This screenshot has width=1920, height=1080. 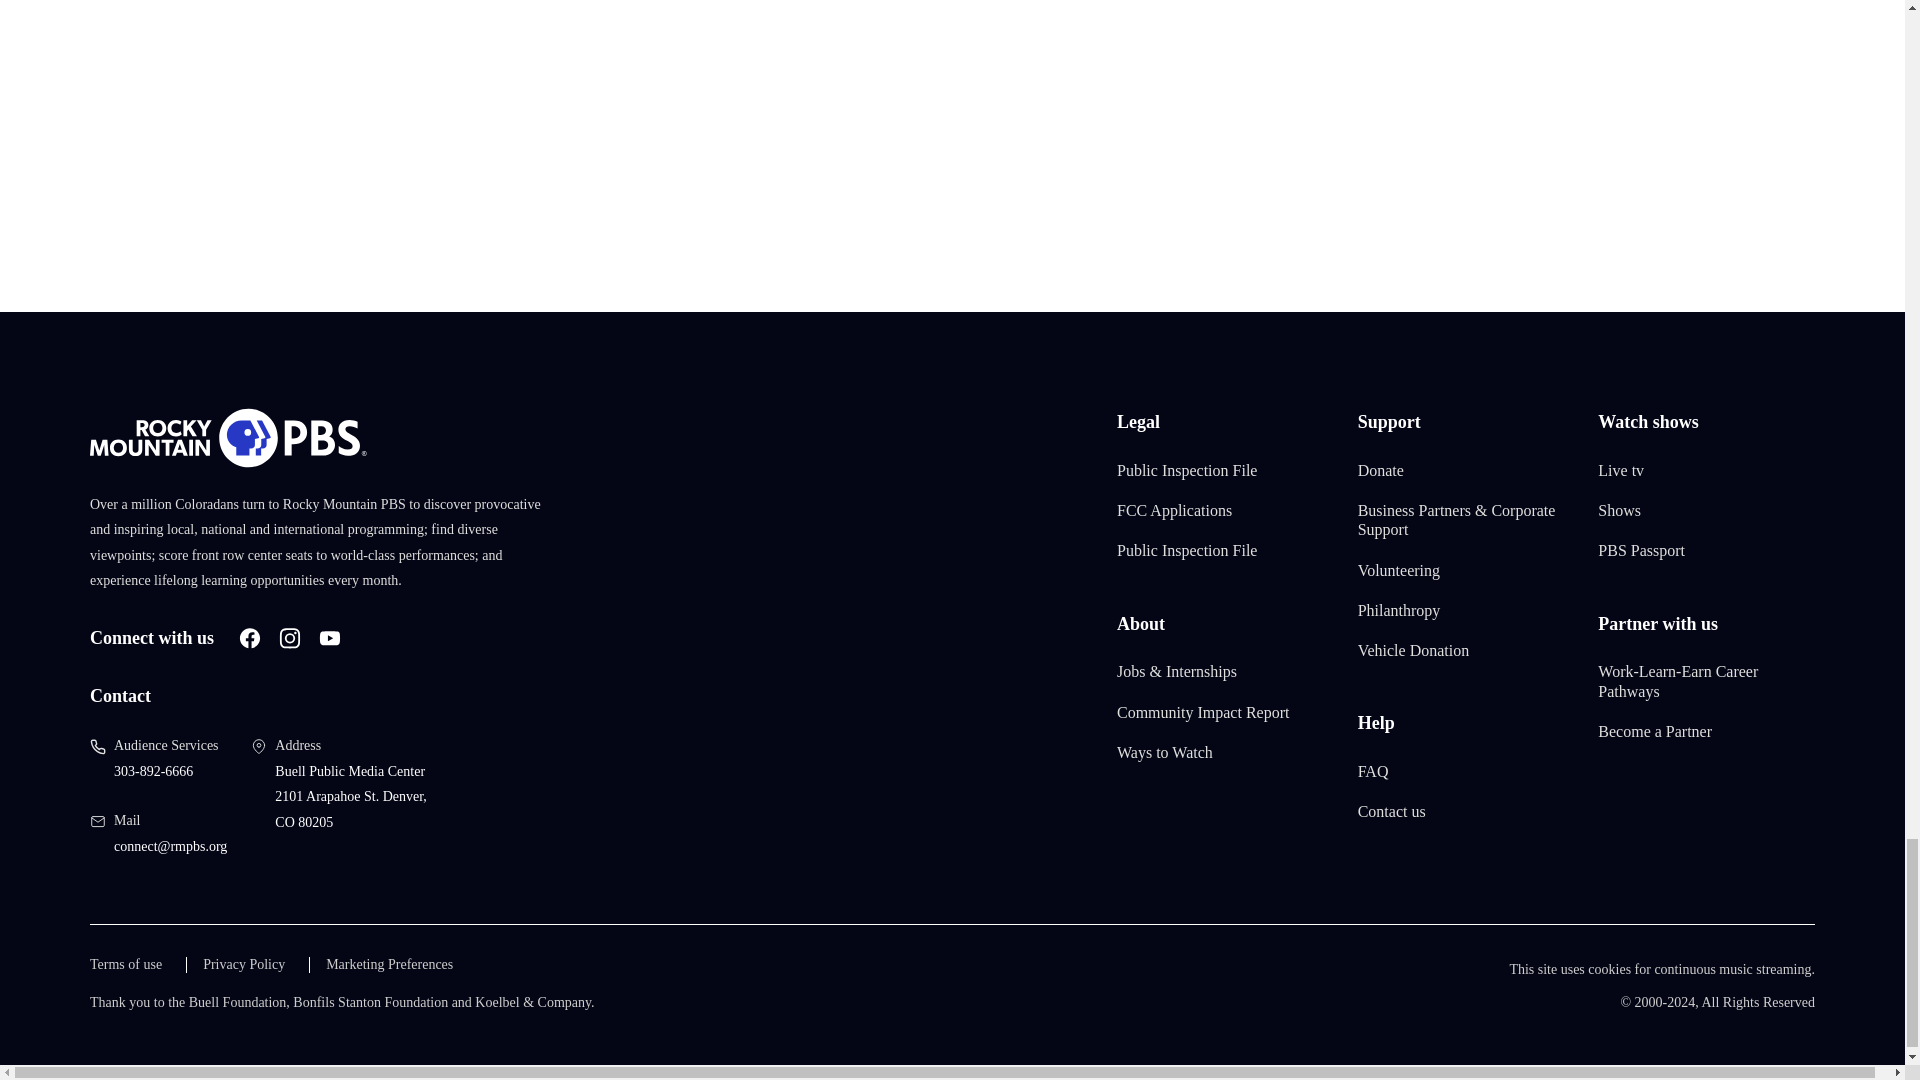 What do you see at coordinates (1165, 752) in the screenshot?
I see `Ways to Watch` at bounding box center [1165, 752].